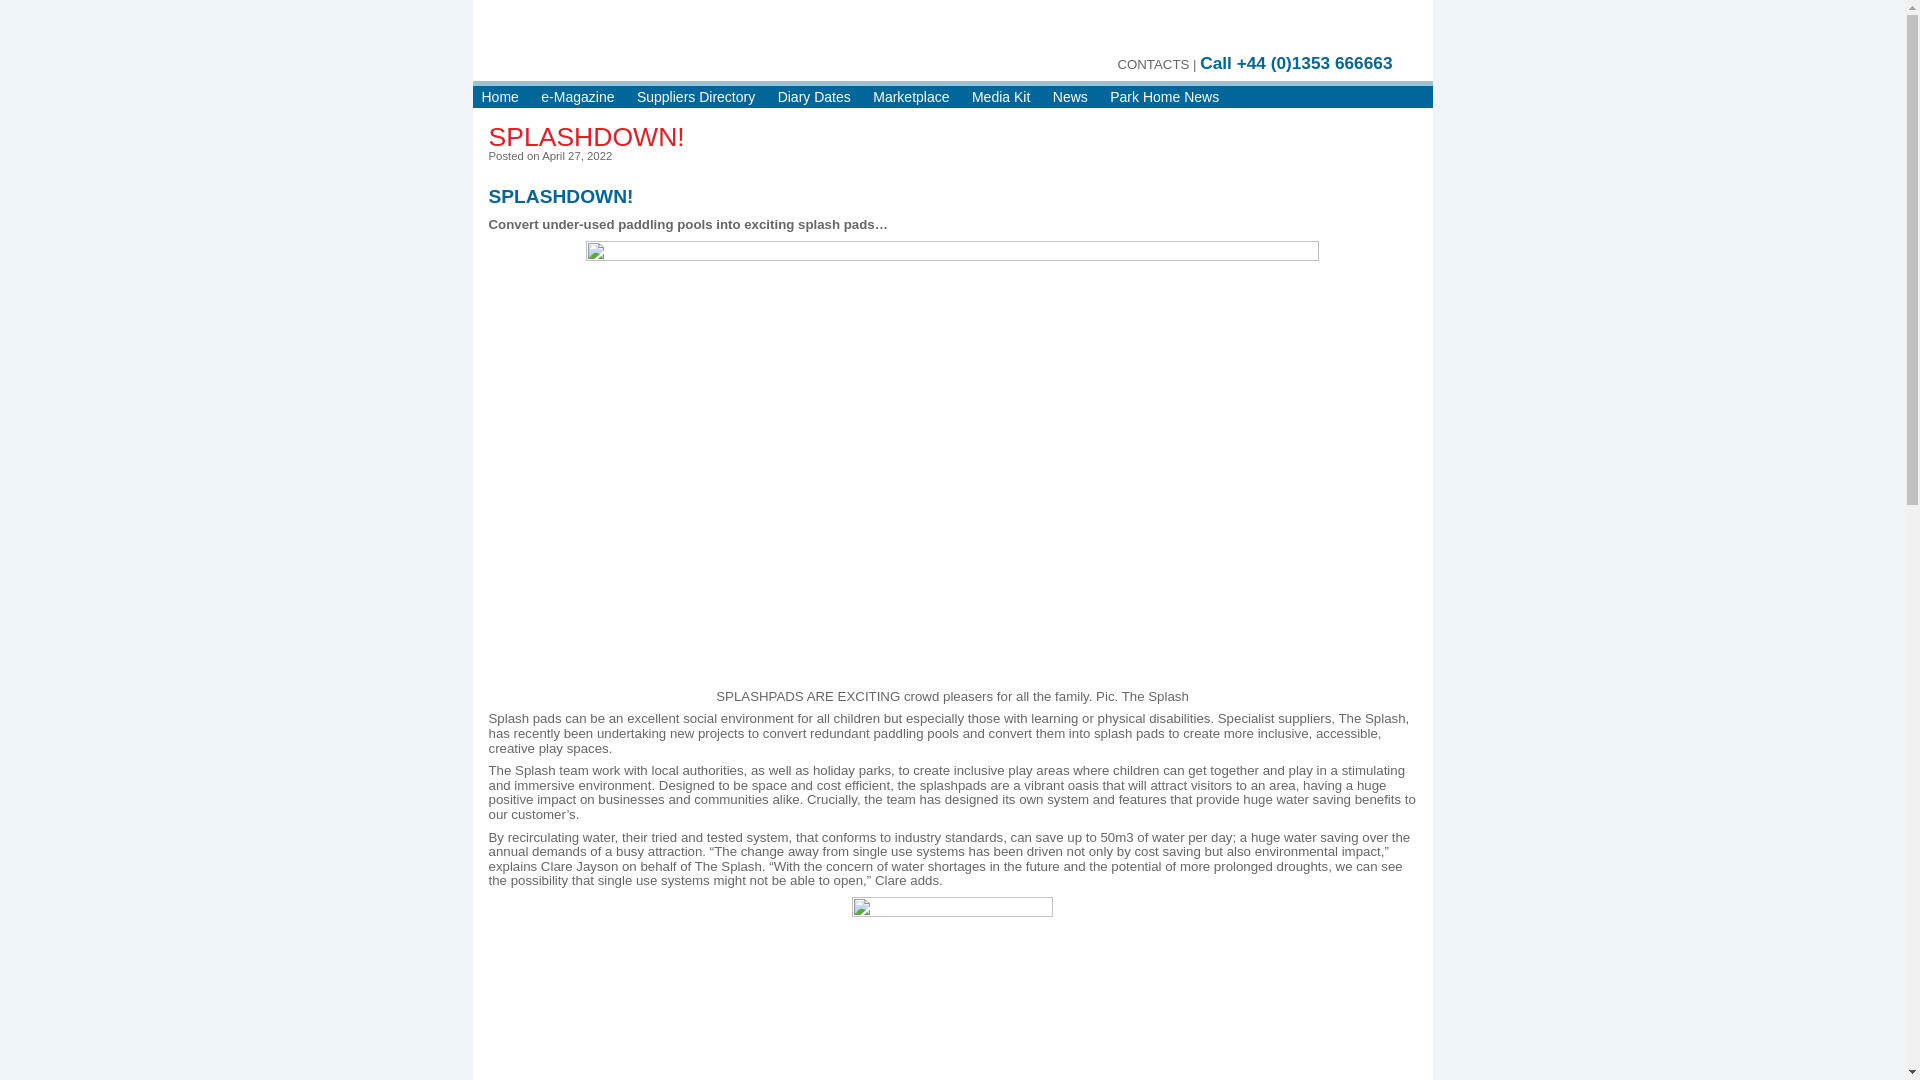 Image resolution: width=1920 pixels, height=1080 pixels. Describe the element at coordinates (1000, 97) in the screenshot. I see `Media Kit` at that location.